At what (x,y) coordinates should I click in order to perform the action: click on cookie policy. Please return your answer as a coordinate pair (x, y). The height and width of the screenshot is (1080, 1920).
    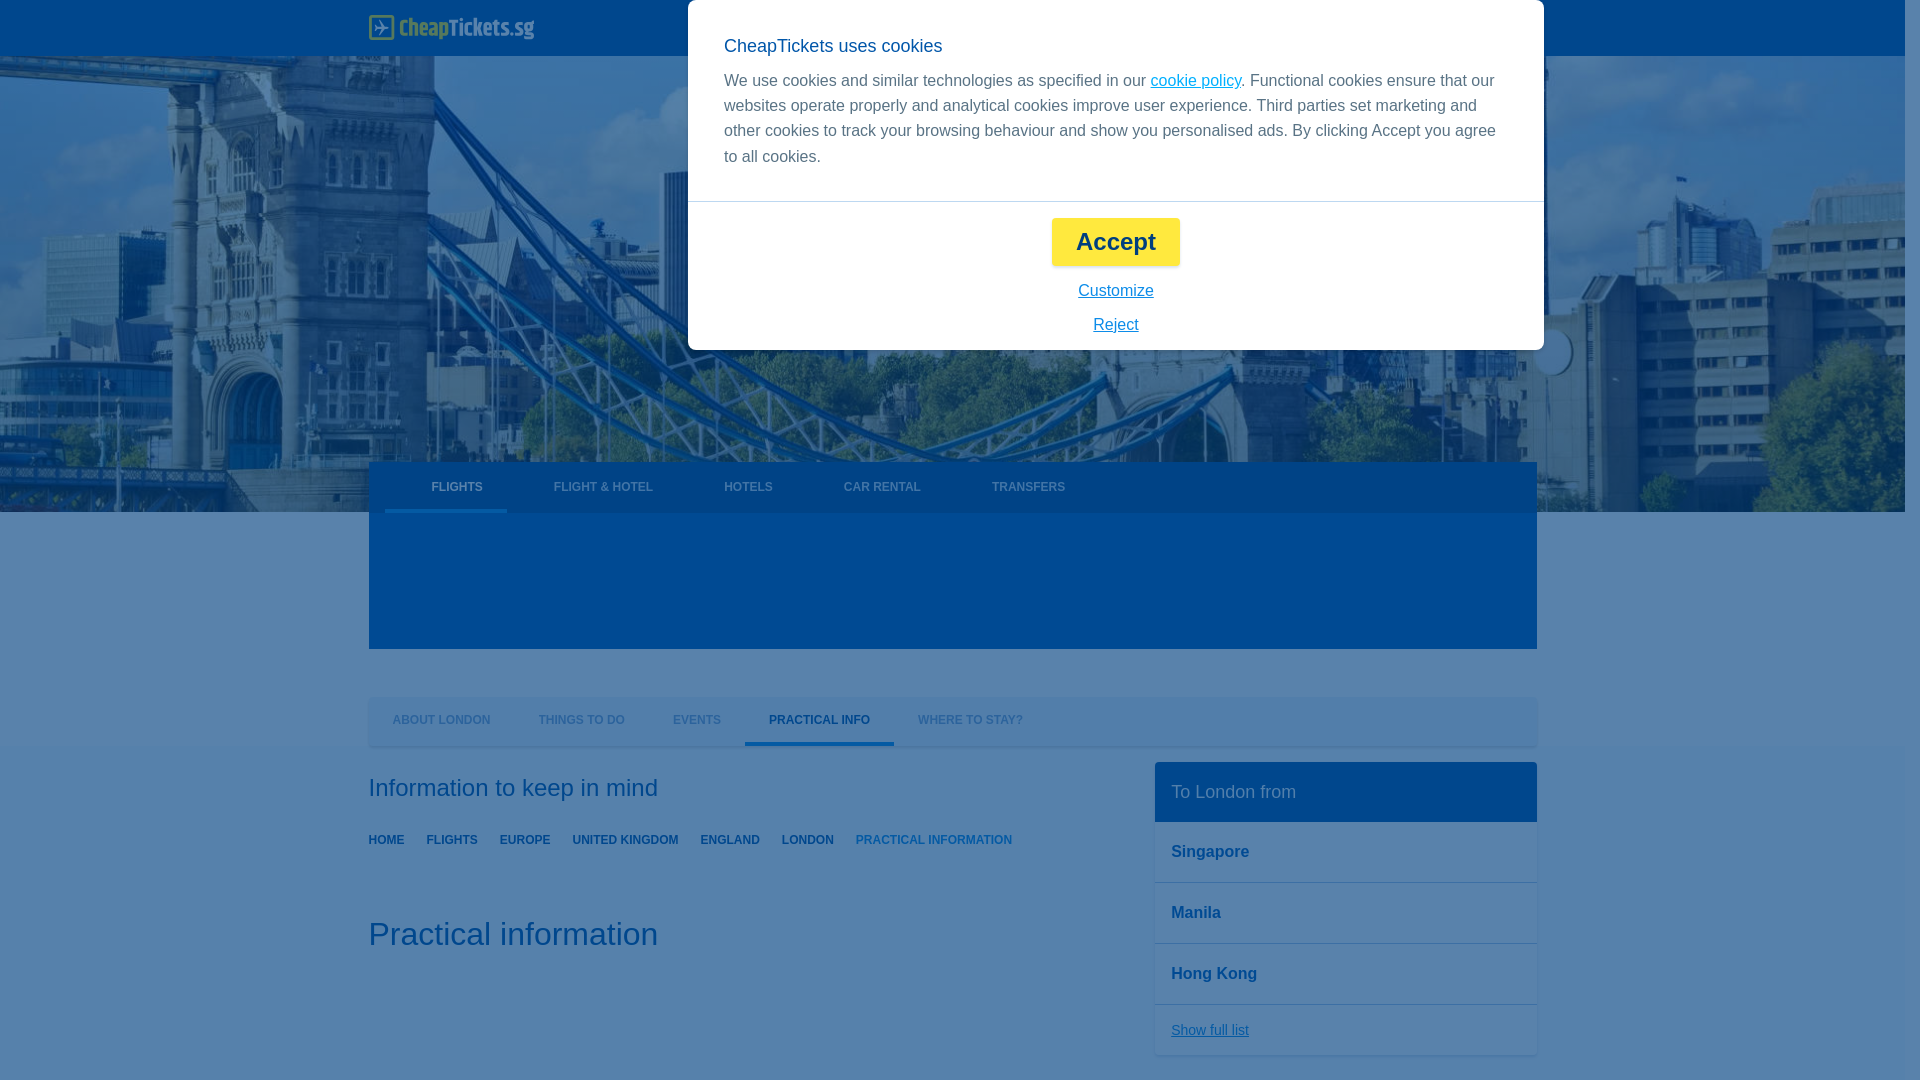
    Looking at the image, I should click on (1195, 80).